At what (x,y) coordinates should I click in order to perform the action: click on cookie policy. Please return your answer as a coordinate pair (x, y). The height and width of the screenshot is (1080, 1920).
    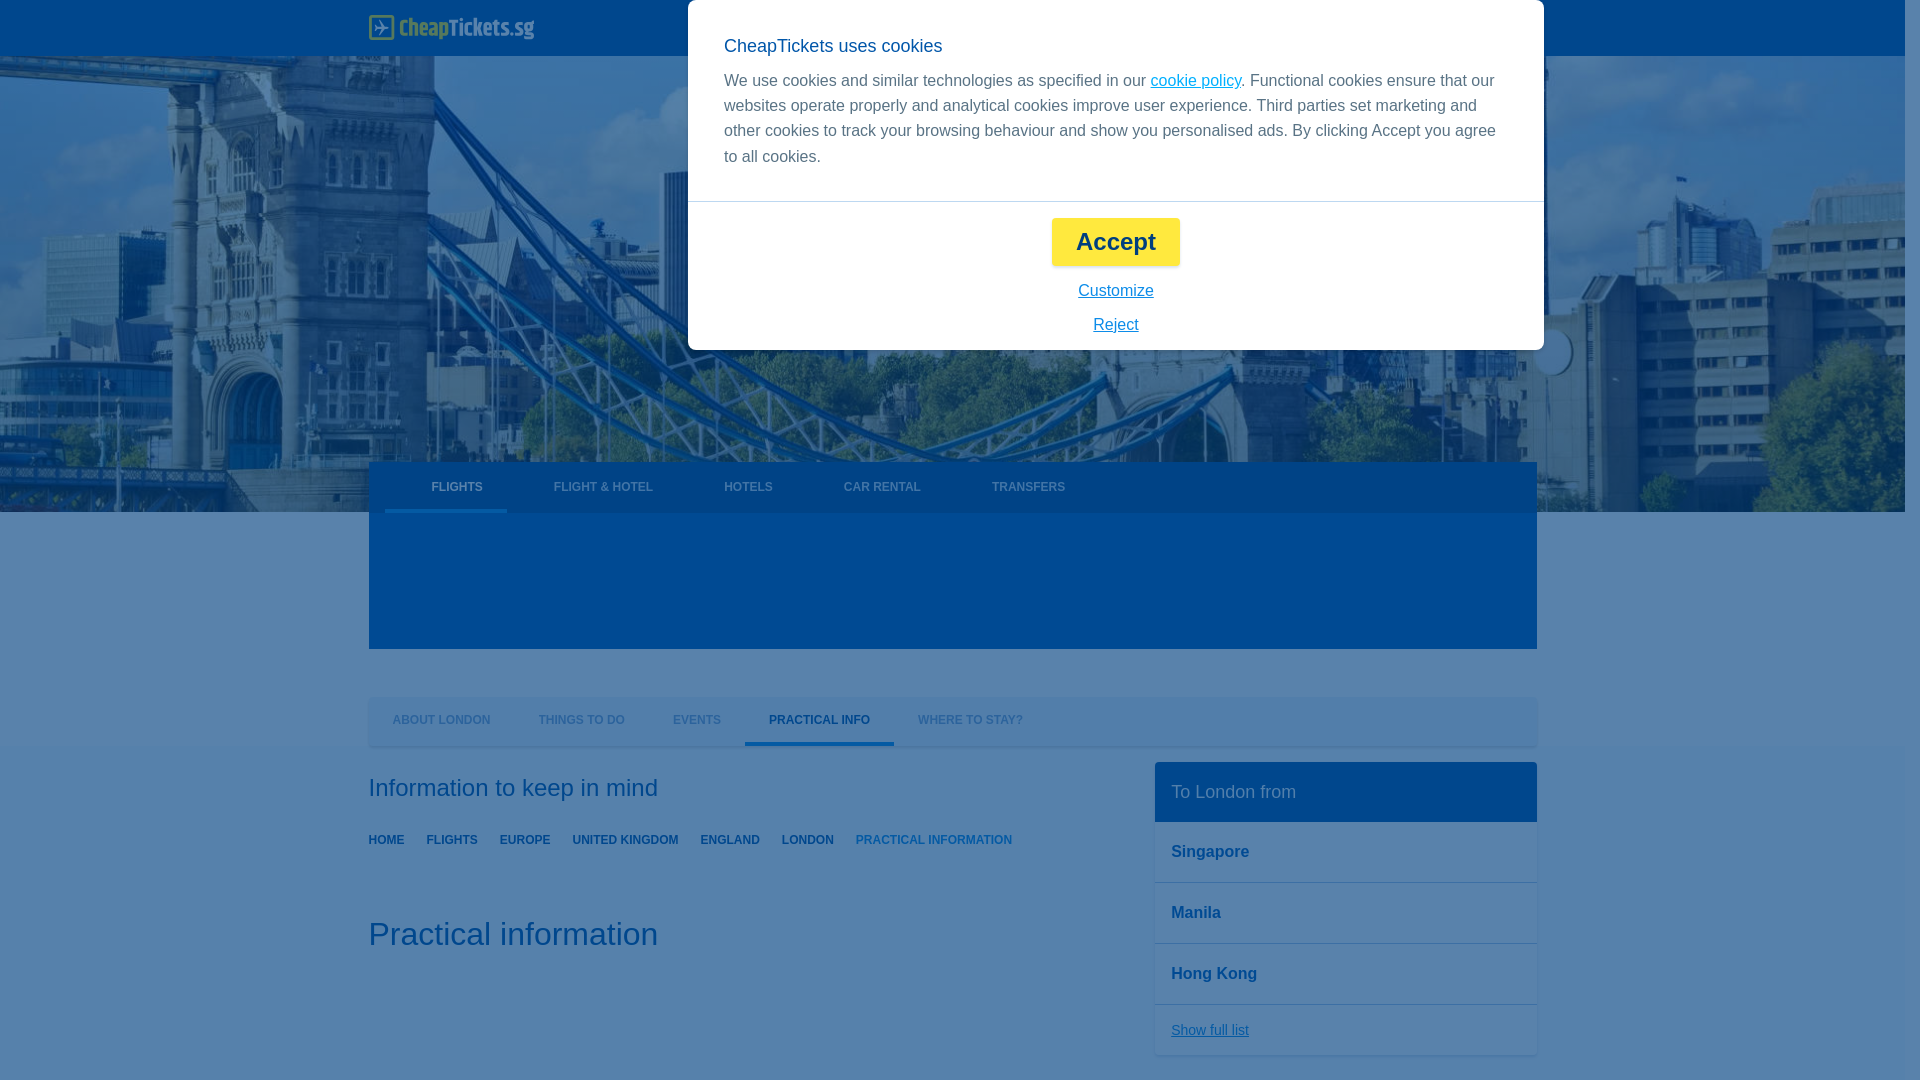
    Looking at the image, I should click on (1195, 80).